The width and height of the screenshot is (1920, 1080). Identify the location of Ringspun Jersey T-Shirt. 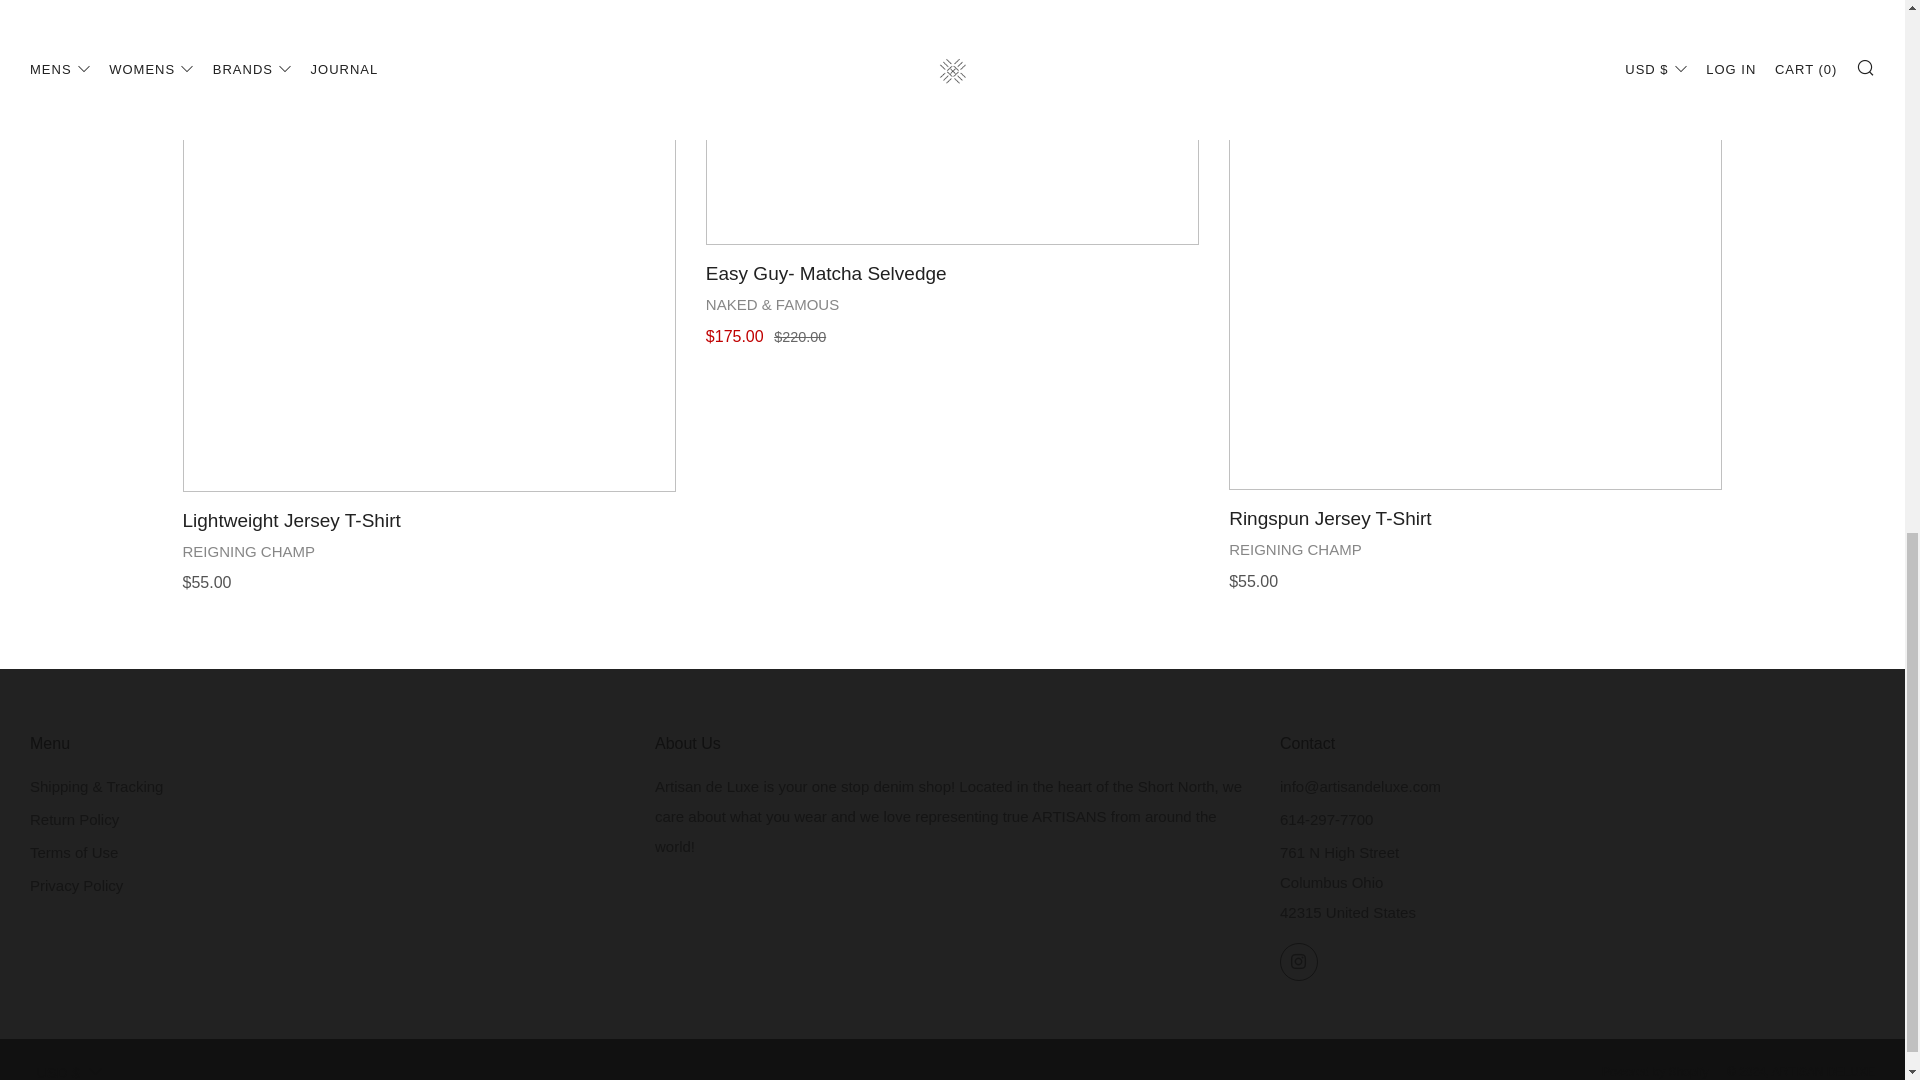
(1475, 546).